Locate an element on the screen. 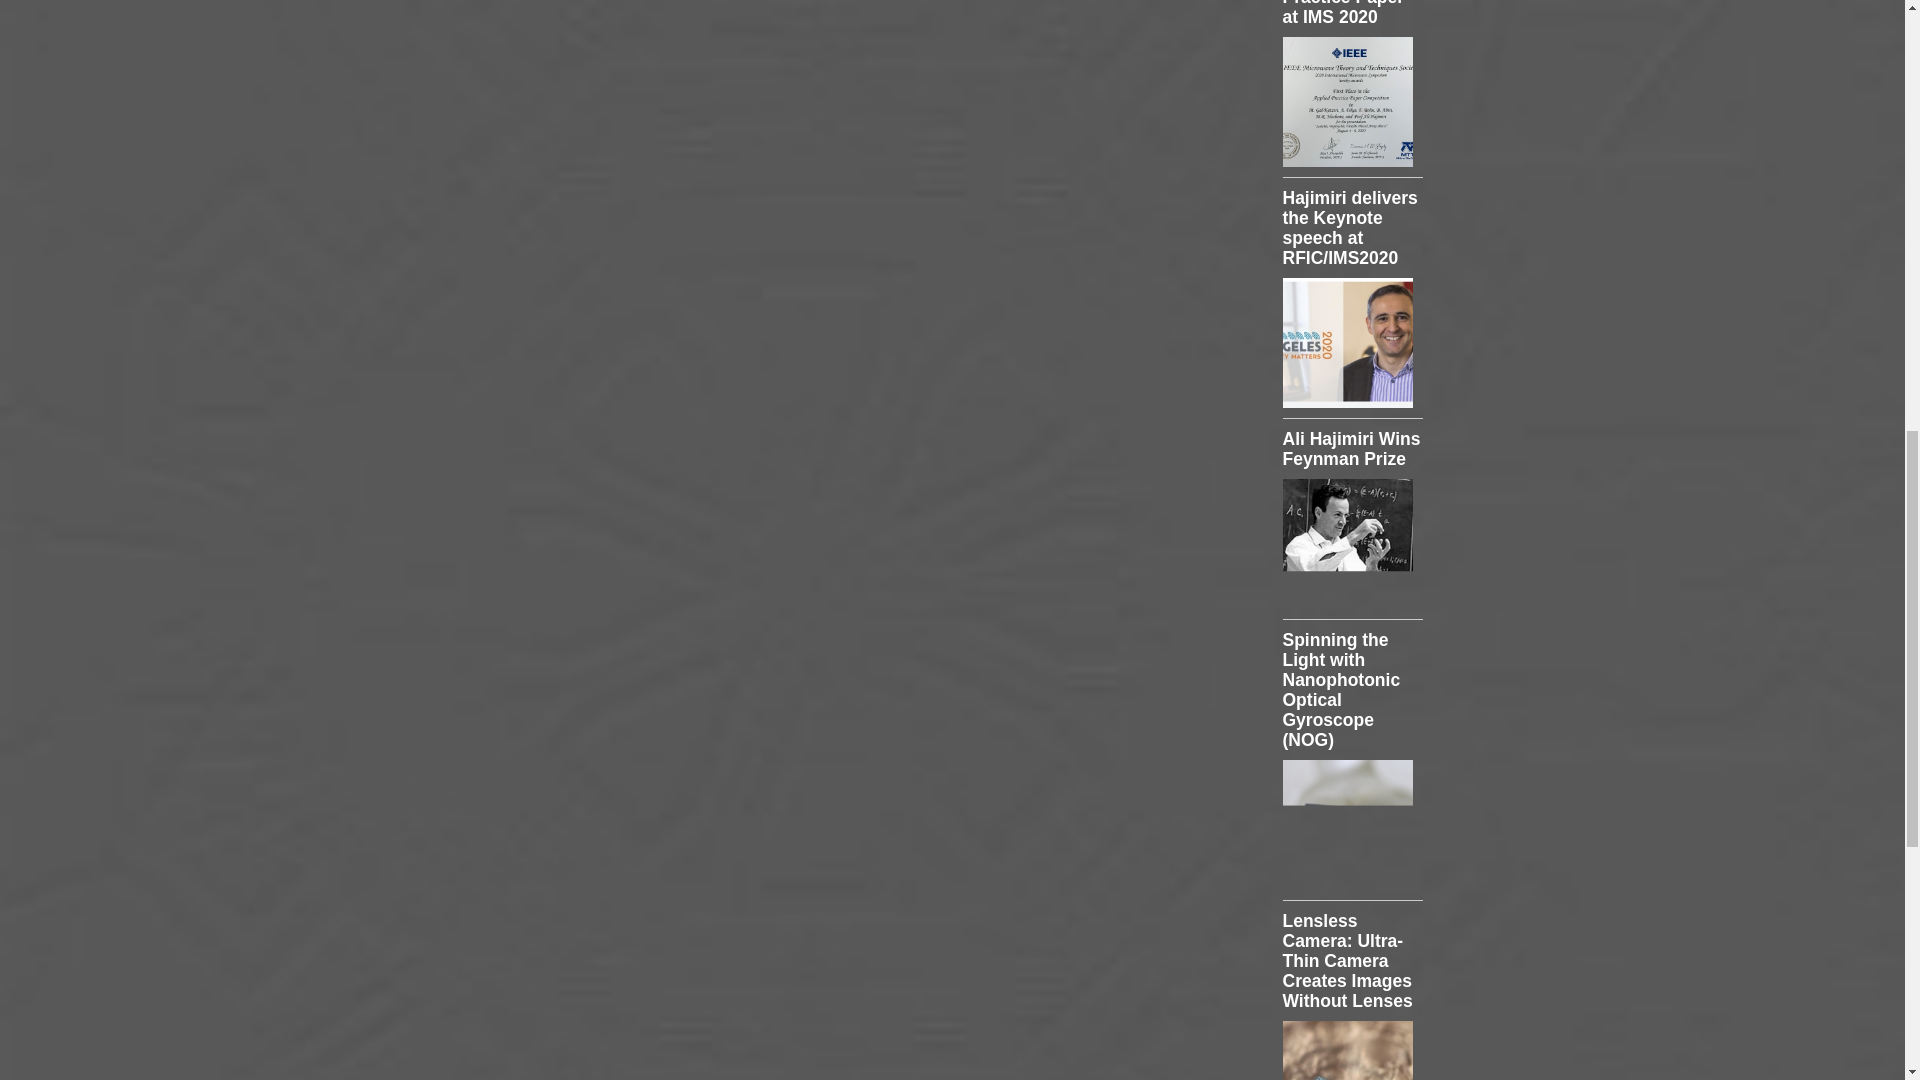 The width and height of the screenshot is (1920, 1080). Ali Hajimiri Wins Feynman Prize is located at coordinates (1346, 544).